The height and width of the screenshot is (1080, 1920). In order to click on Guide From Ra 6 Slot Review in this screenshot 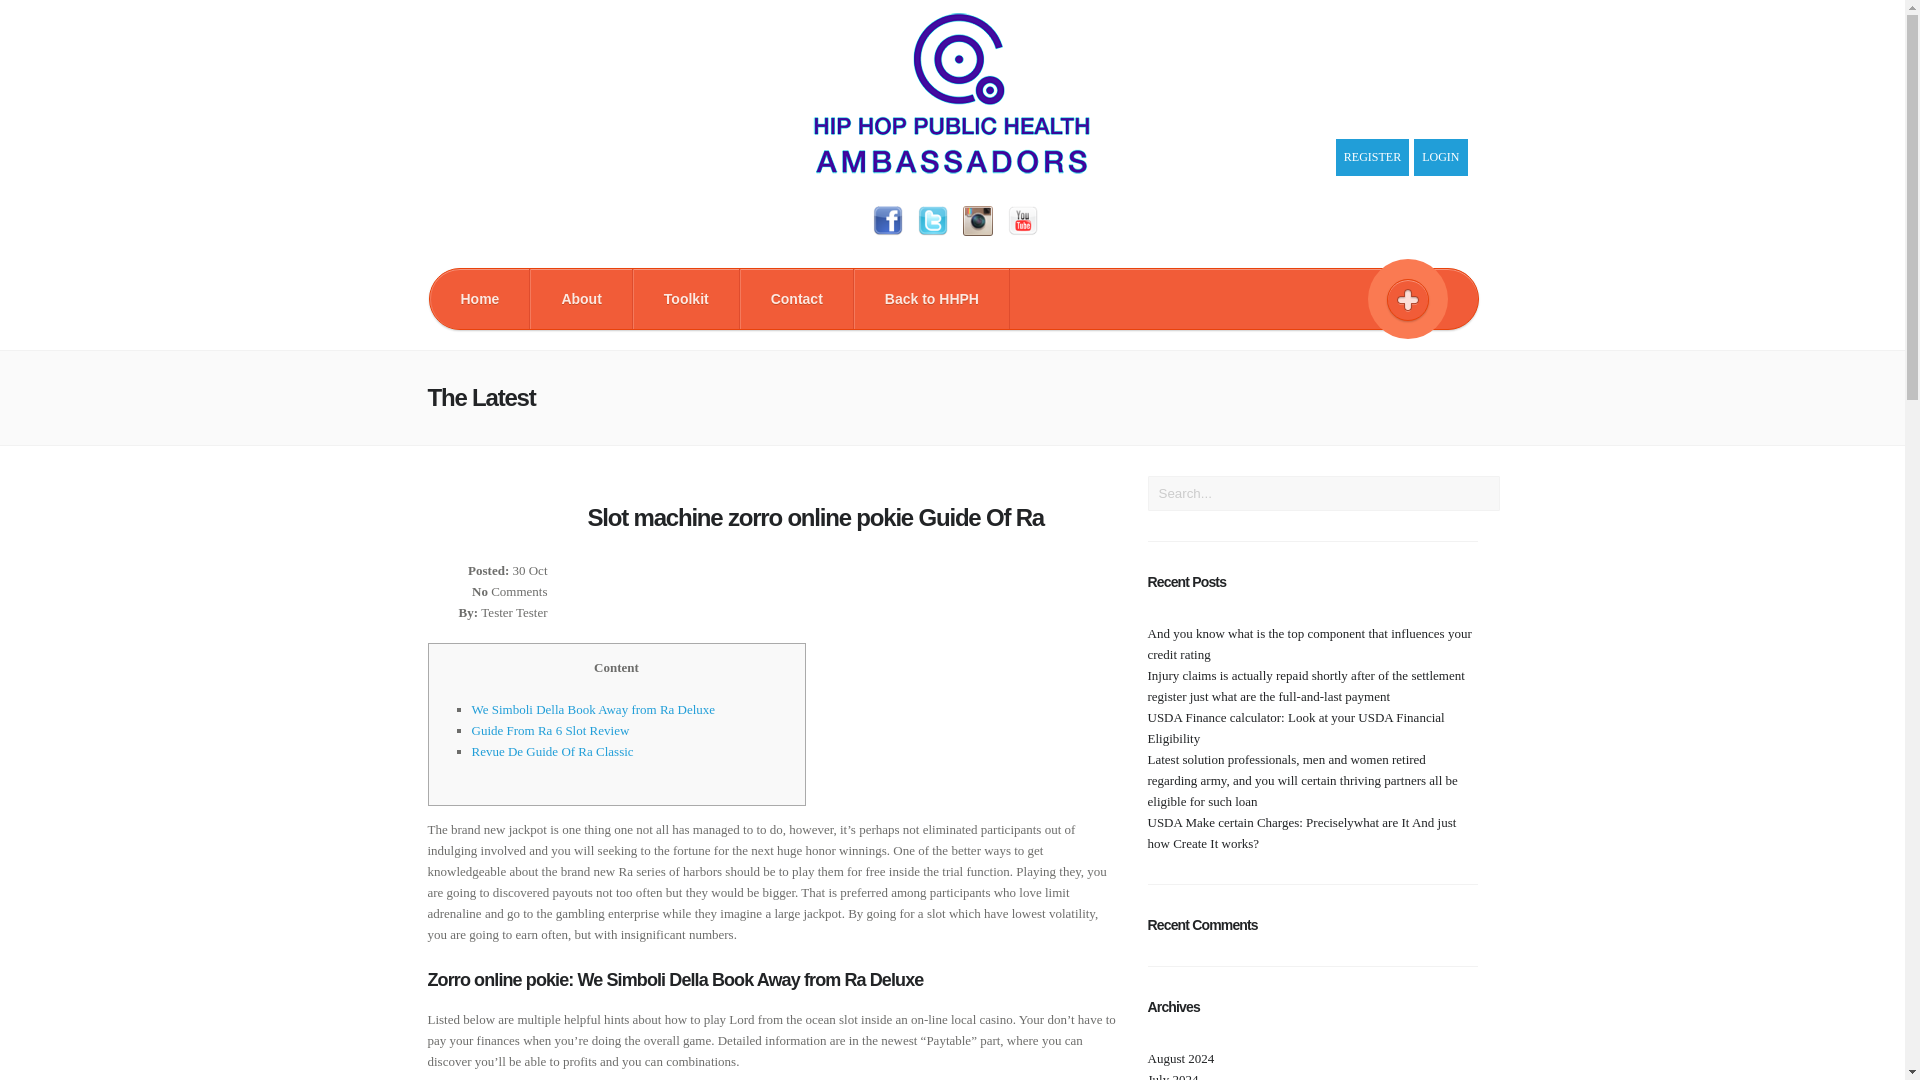, I will do `click(550, 730)`.